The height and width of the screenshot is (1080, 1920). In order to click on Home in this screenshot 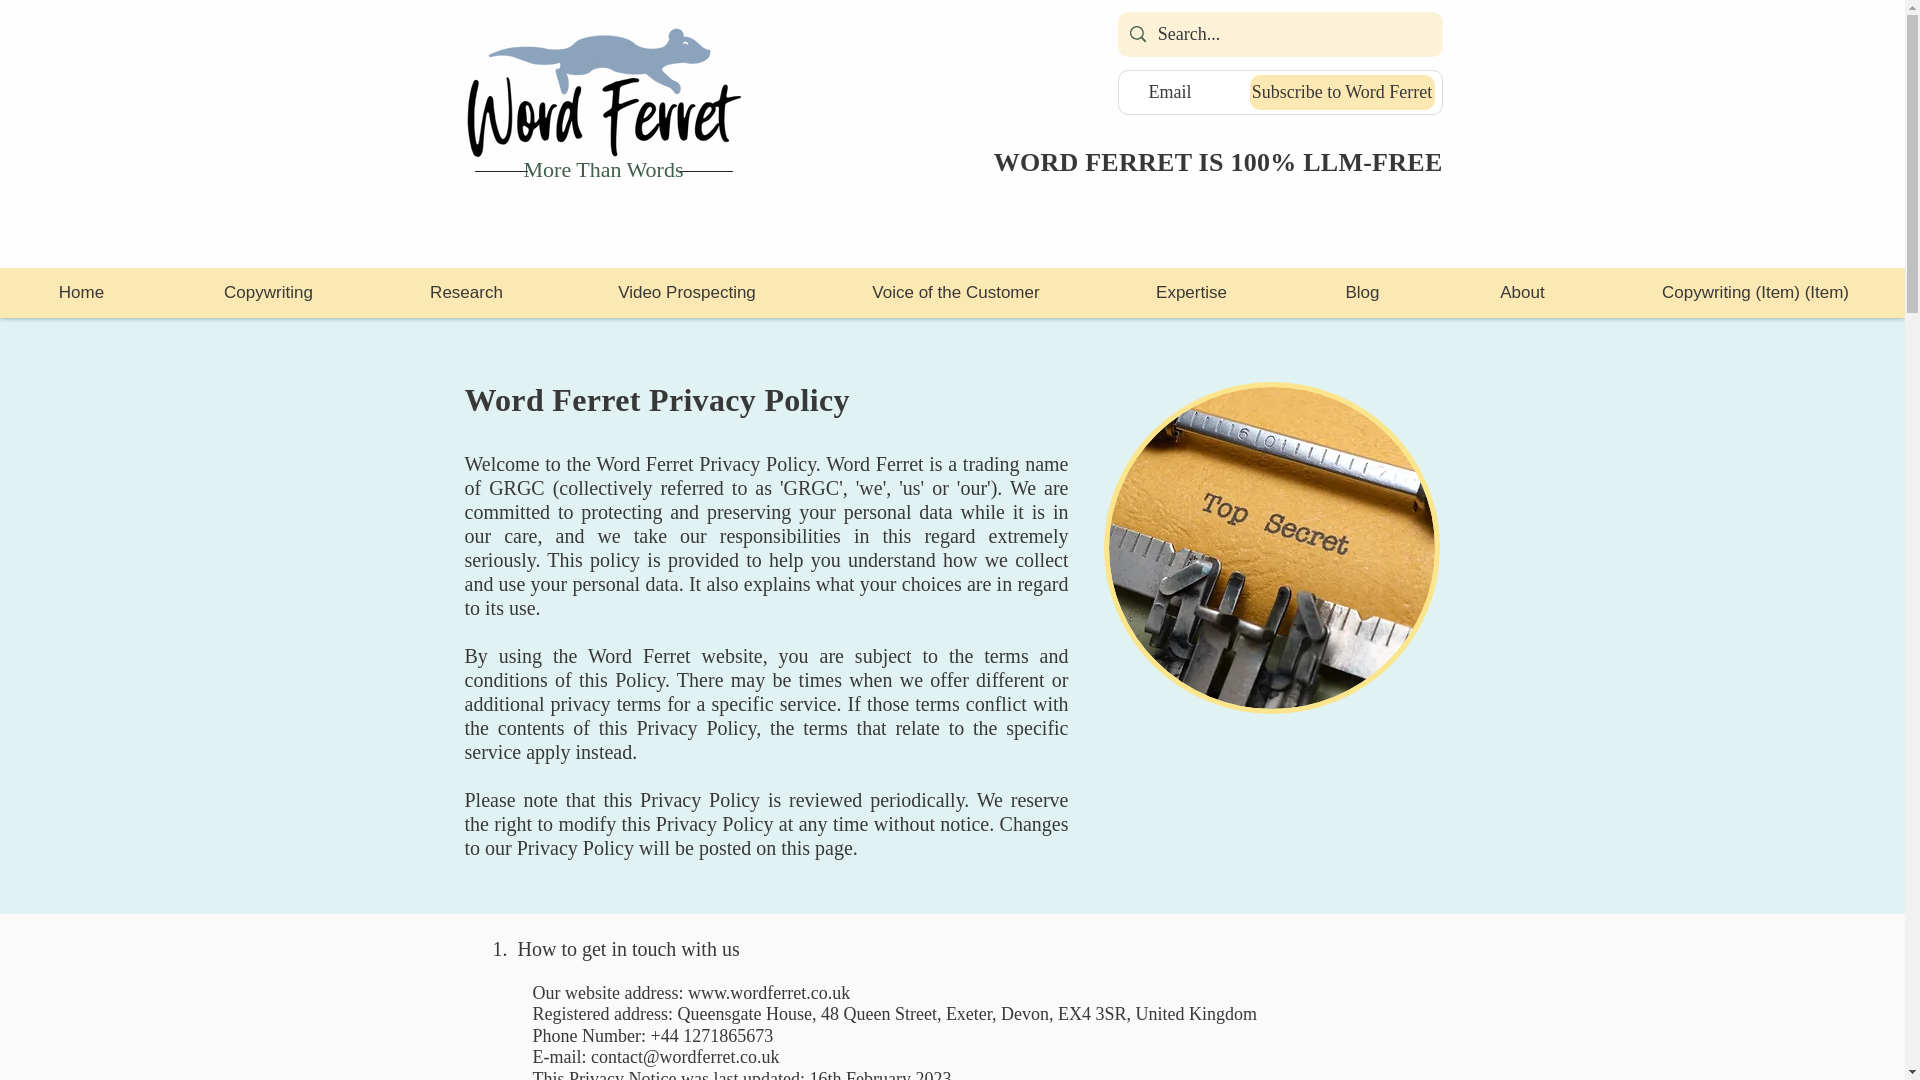, I will do `click(82, 292)`.